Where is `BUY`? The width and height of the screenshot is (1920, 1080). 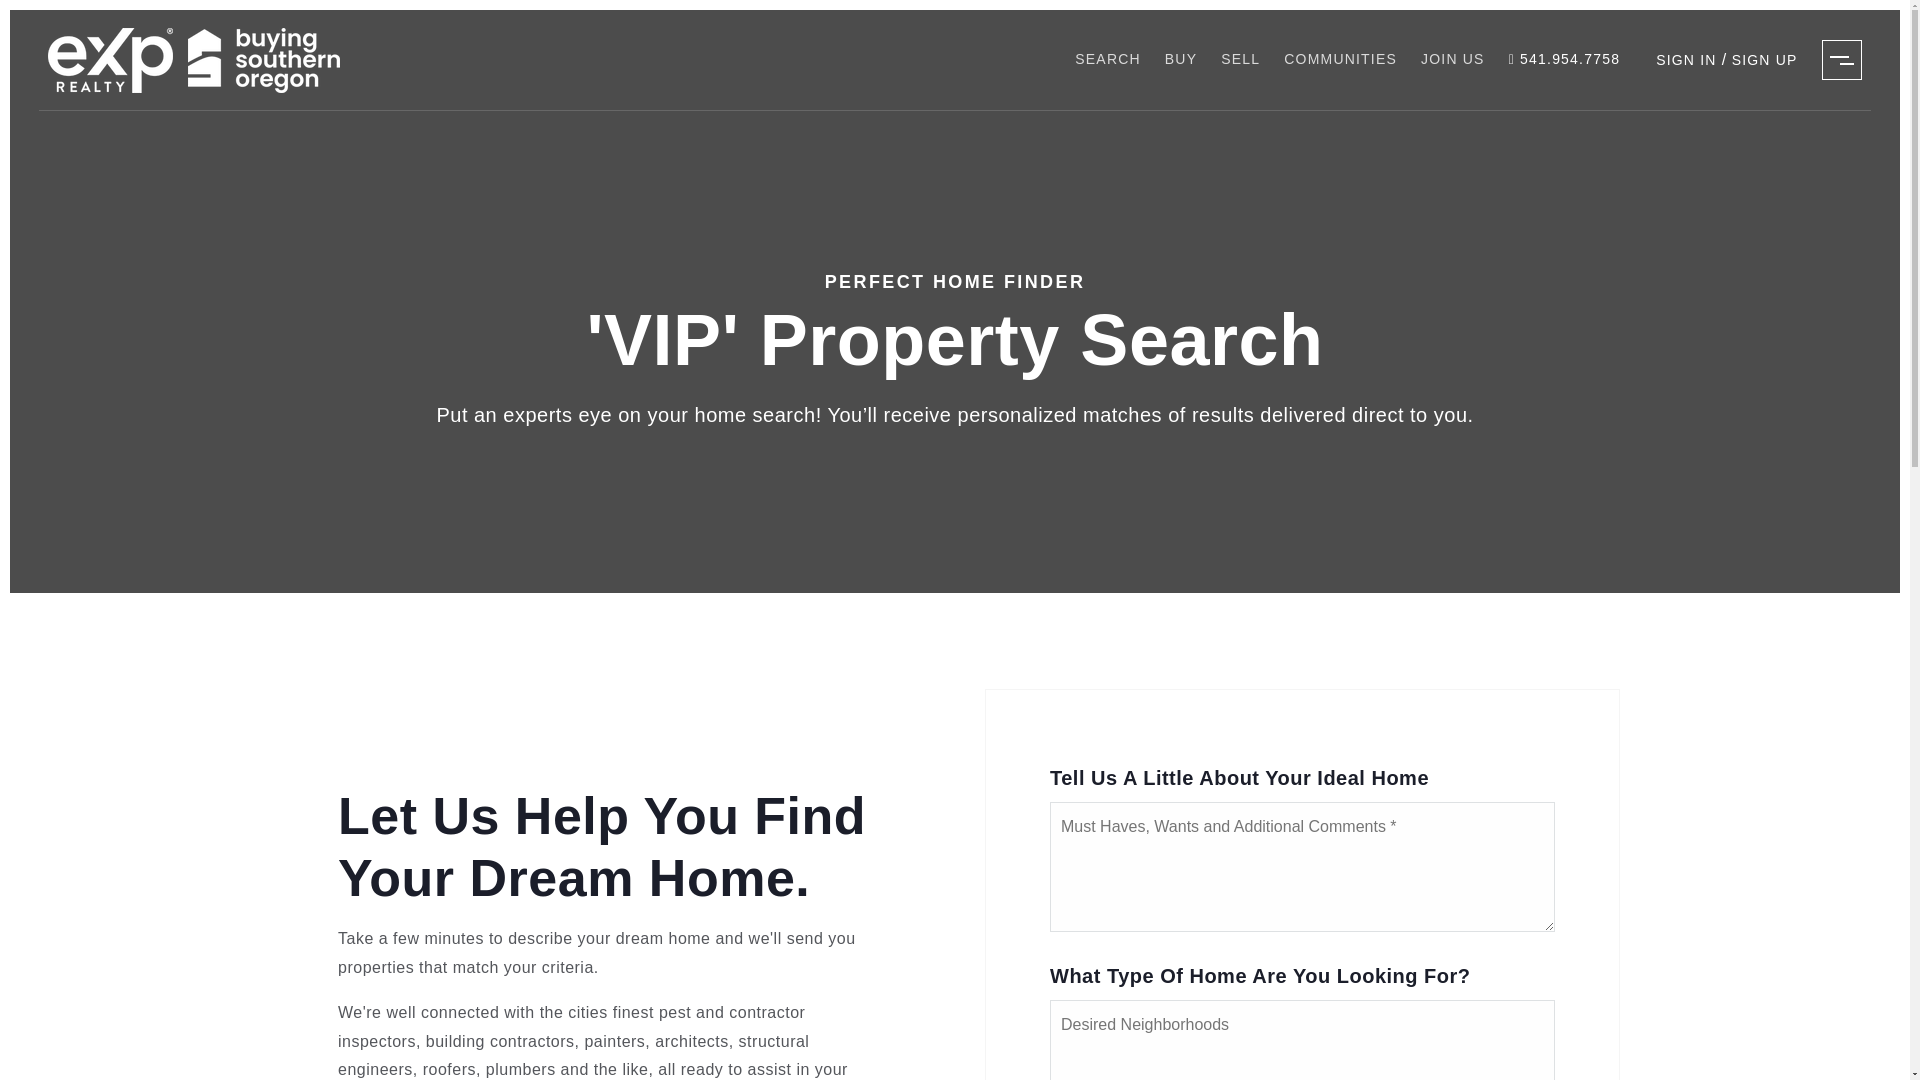 BUY is located at coordinates (1181, 59).